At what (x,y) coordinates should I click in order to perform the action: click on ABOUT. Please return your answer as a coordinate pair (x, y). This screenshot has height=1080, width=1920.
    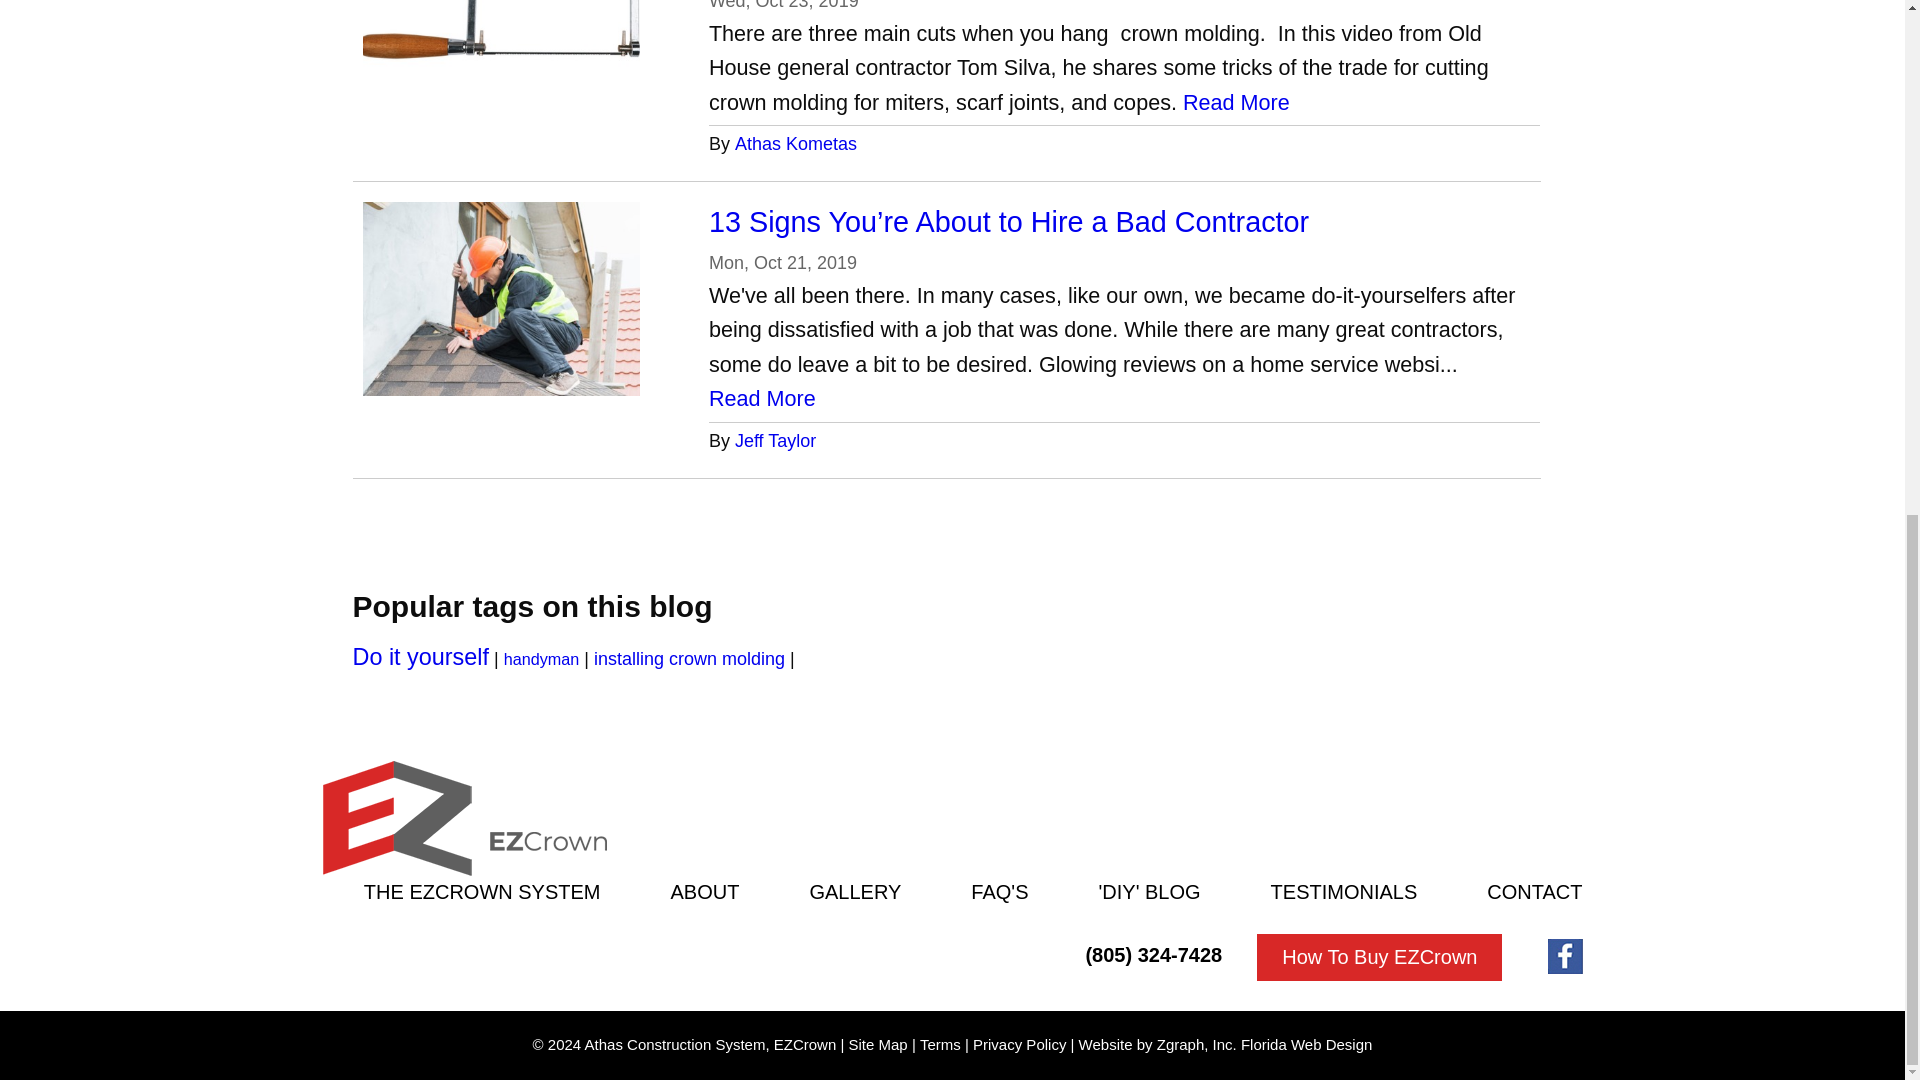
    Looking at the image, I should click on (704, 892).